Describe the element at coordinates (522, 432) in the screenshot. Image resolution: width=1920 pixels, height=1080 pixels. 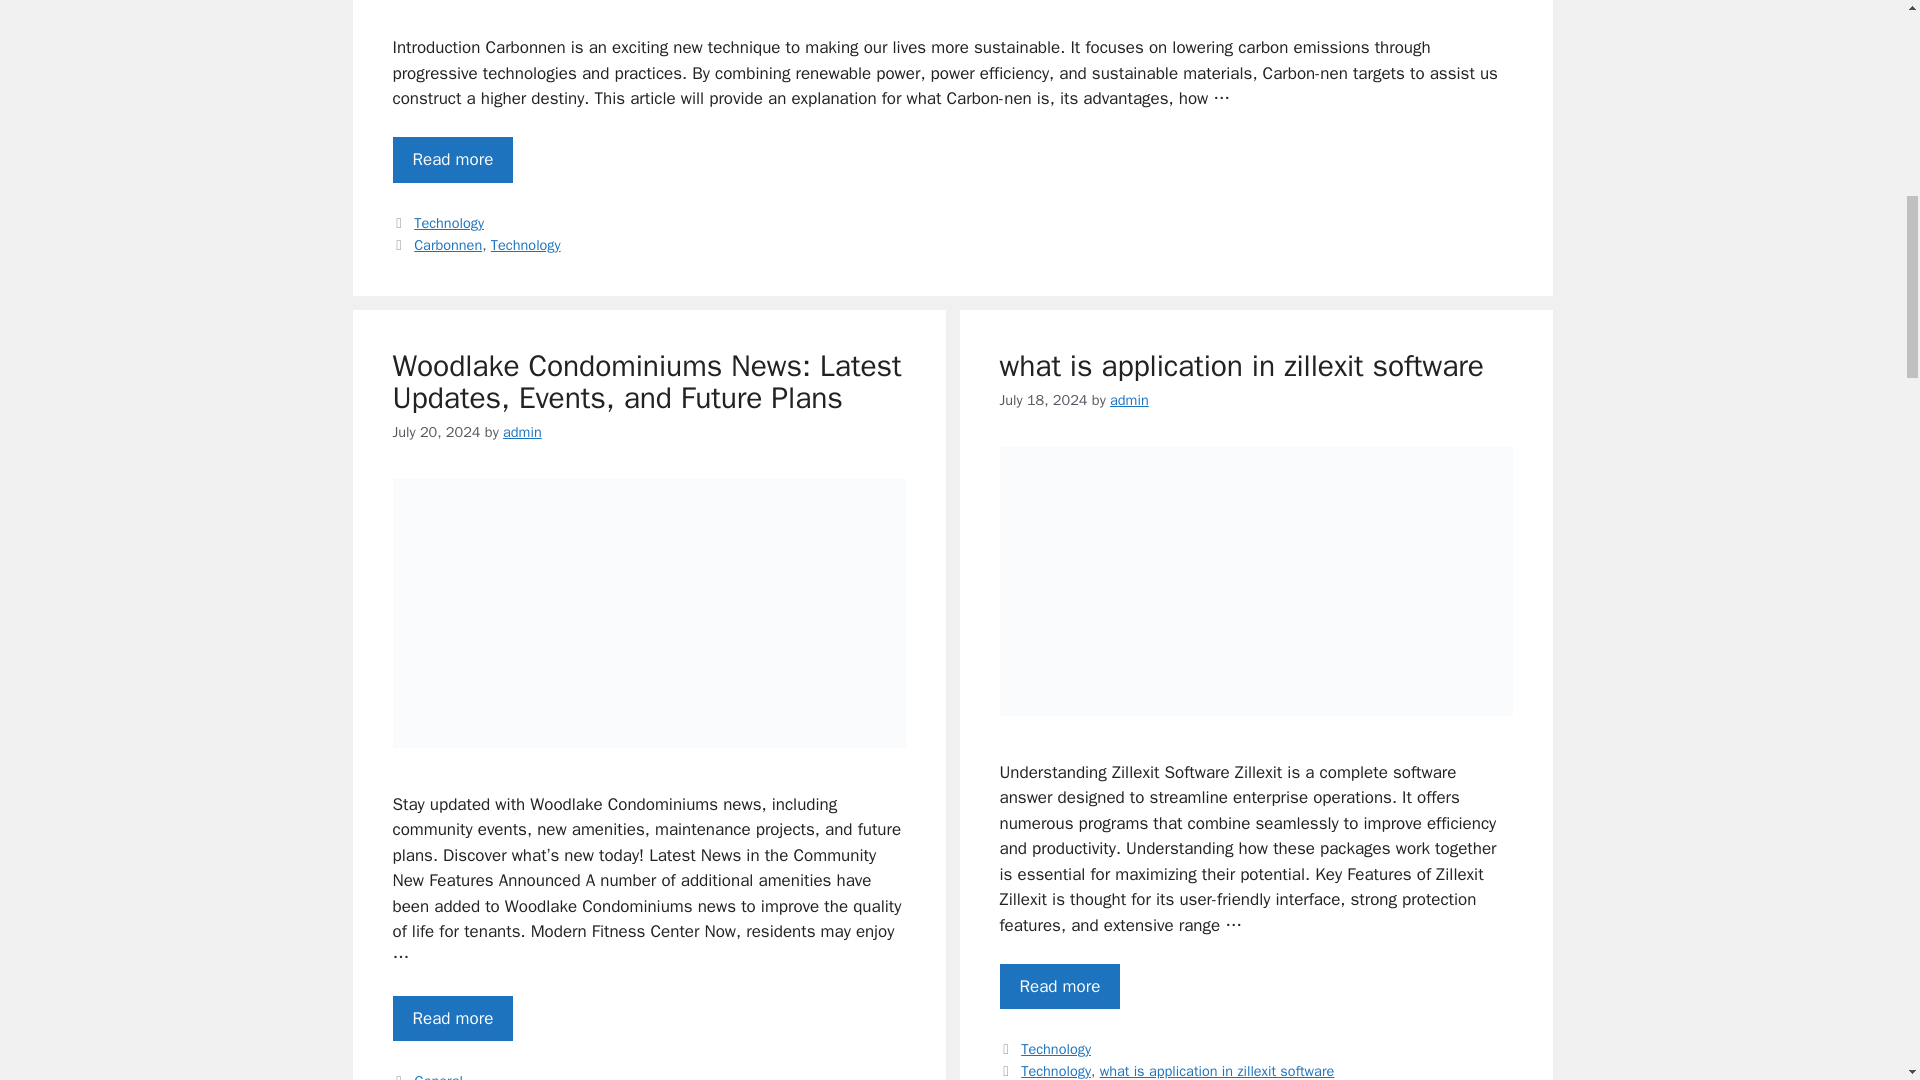
I see `View all posts by admin` at that location.